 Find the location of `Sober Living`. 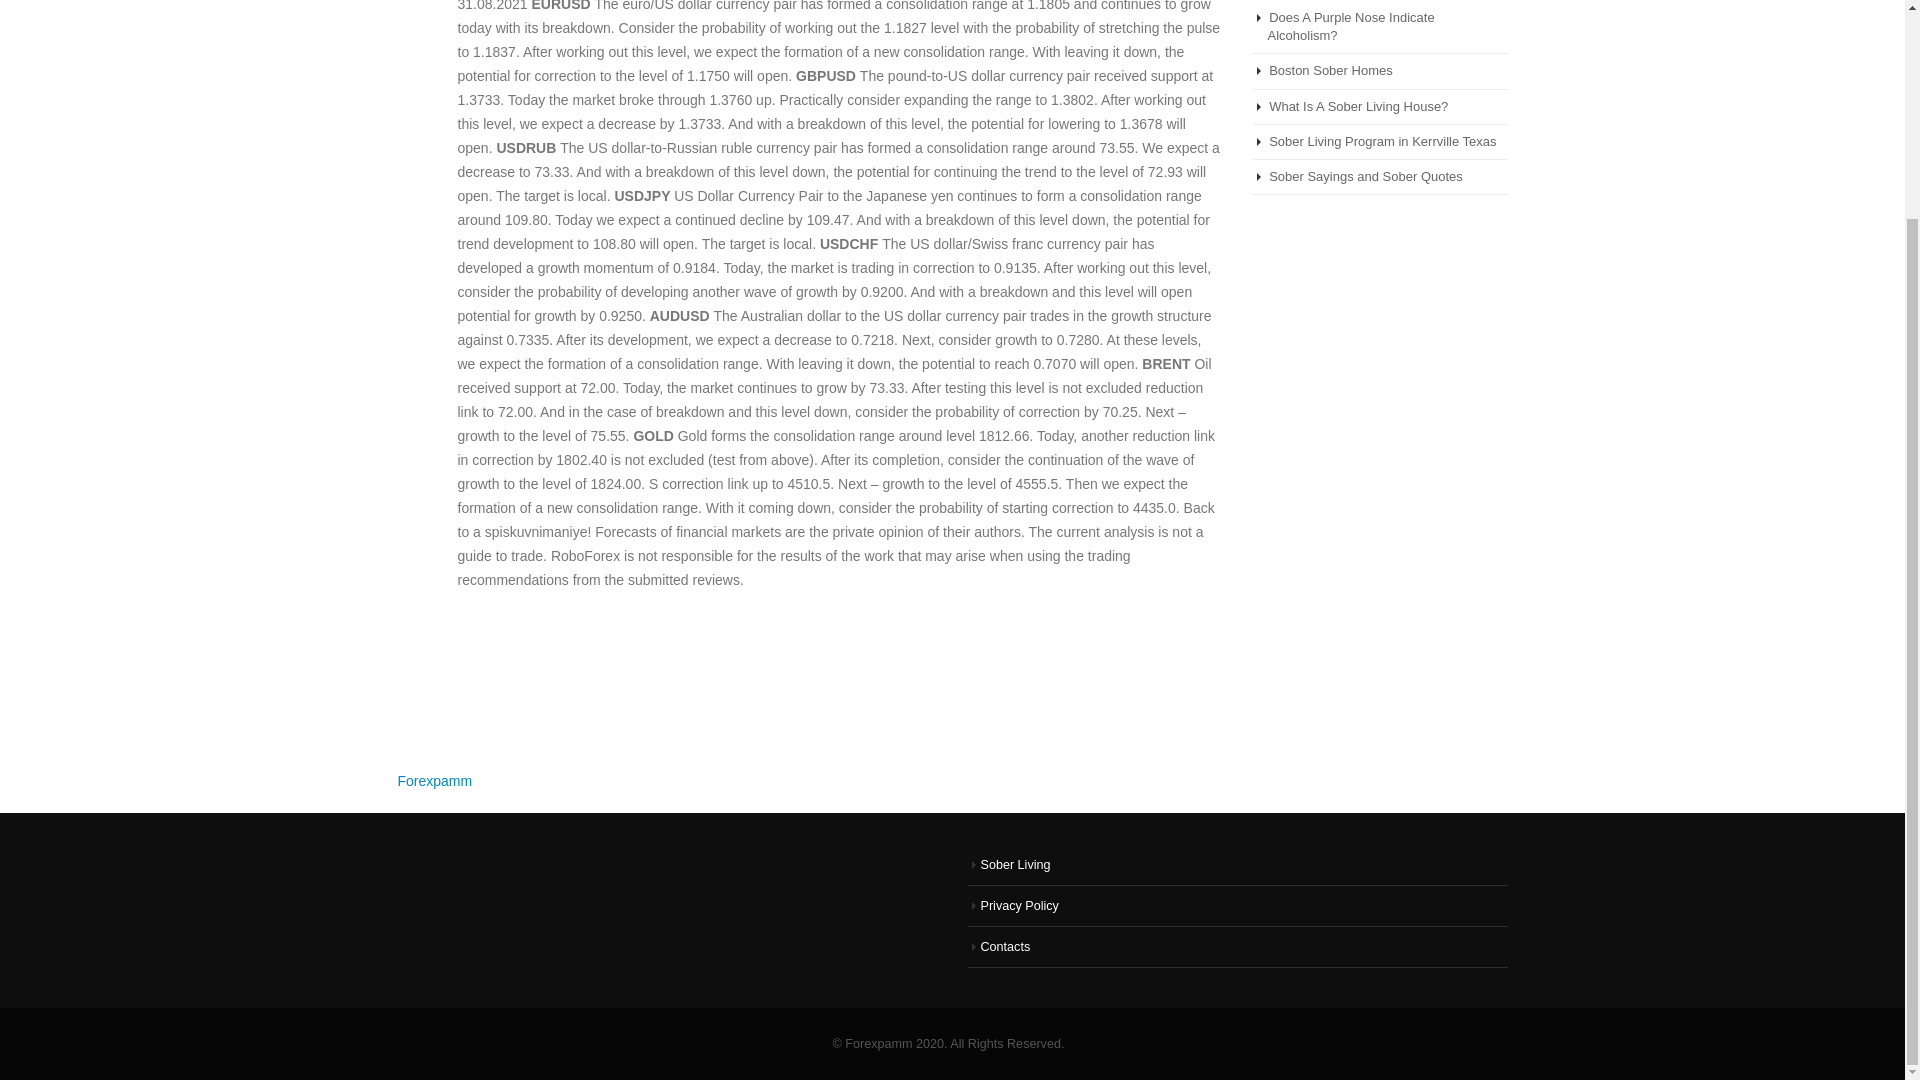

Sober Living is located at coordinates (1014, 864).